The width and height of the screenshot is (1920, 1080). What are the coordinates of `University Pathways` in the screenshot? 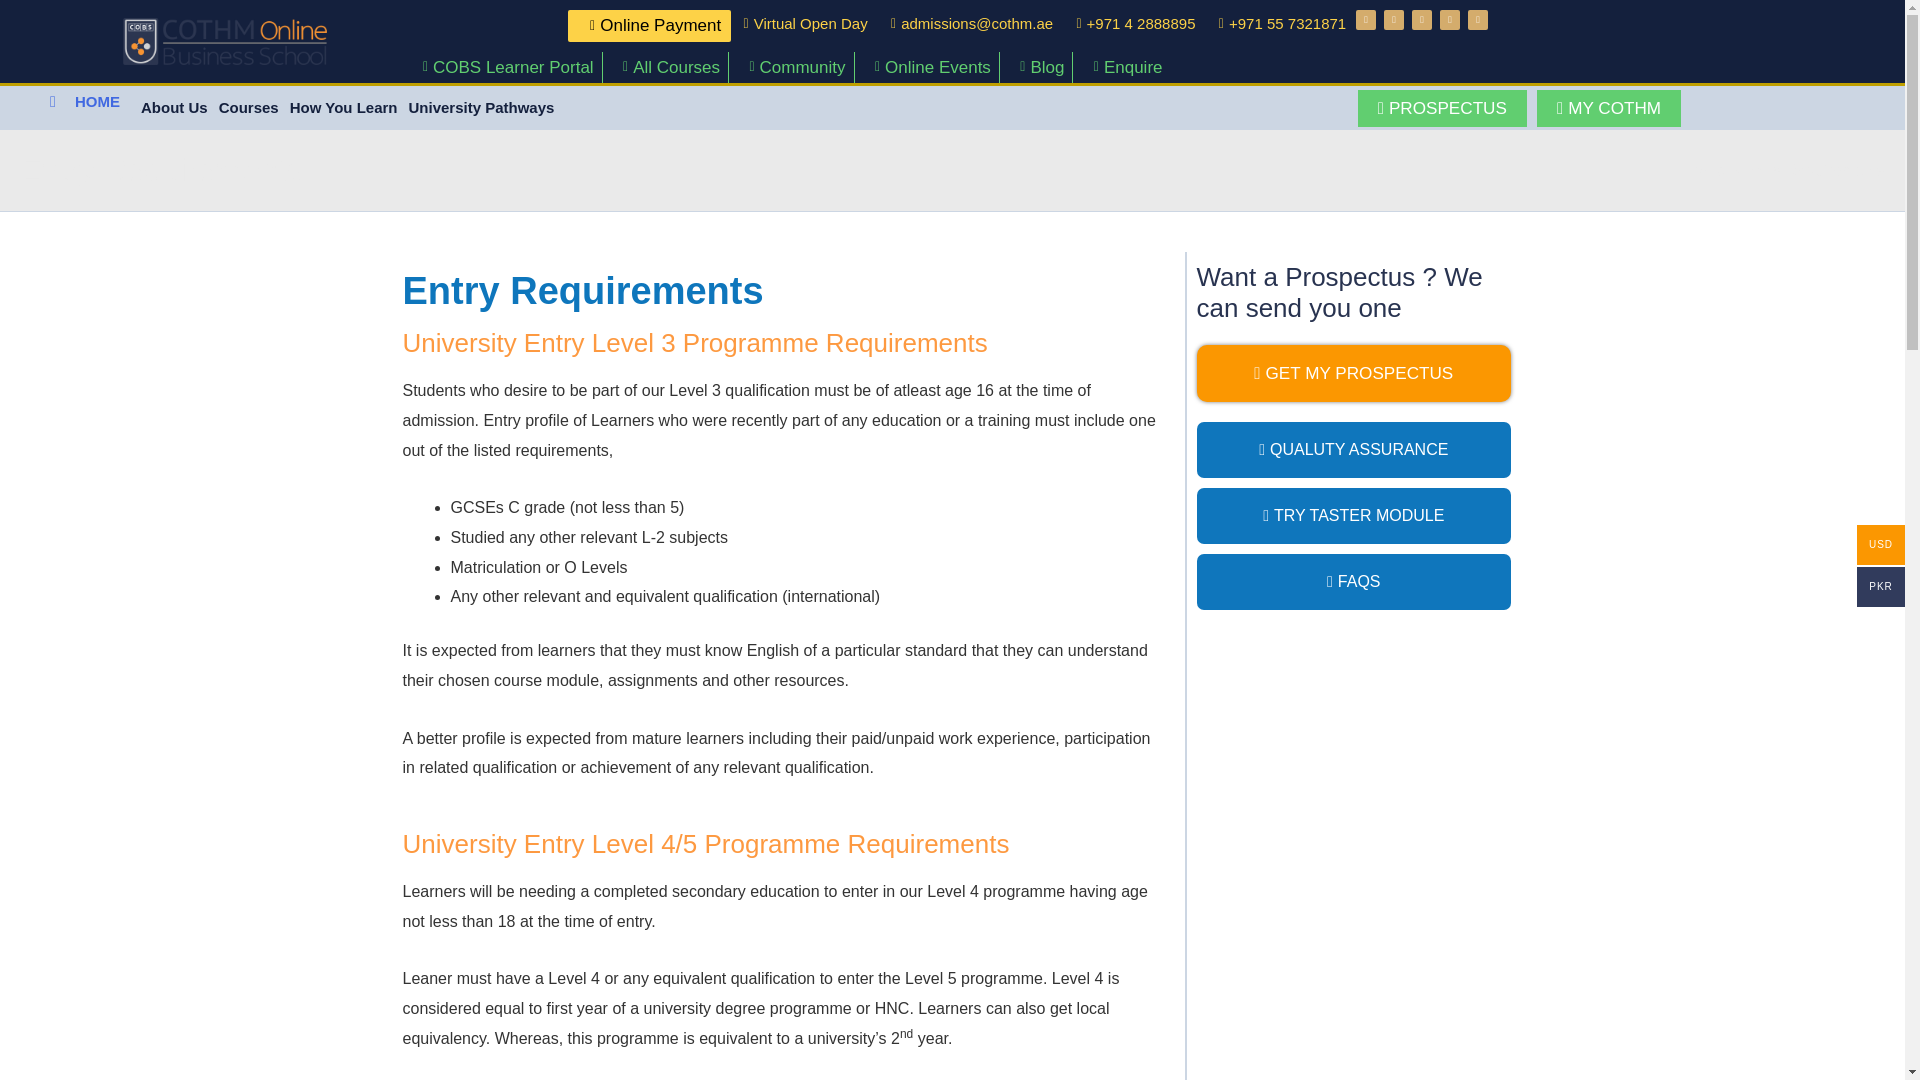 It's located at (482, 108).